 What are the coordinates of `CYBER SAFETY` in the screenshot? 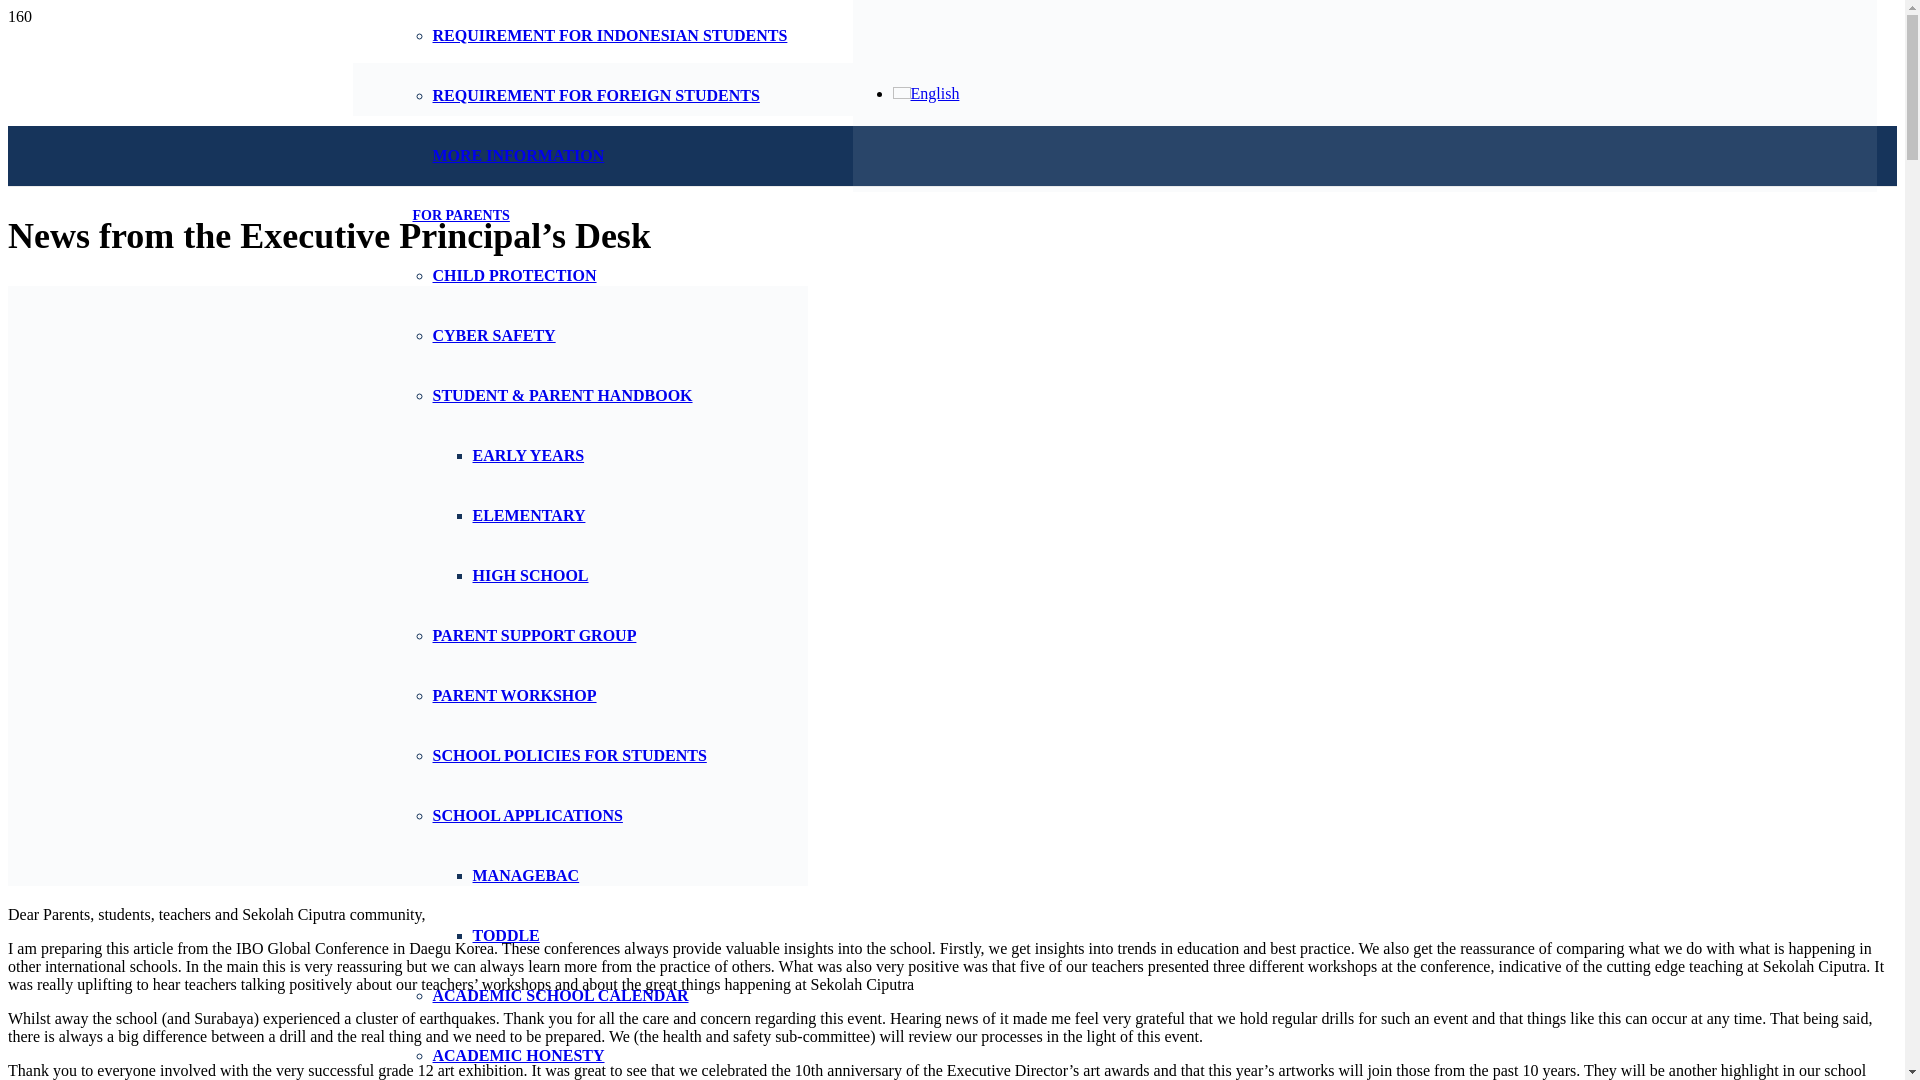 It's located at (493, 336).